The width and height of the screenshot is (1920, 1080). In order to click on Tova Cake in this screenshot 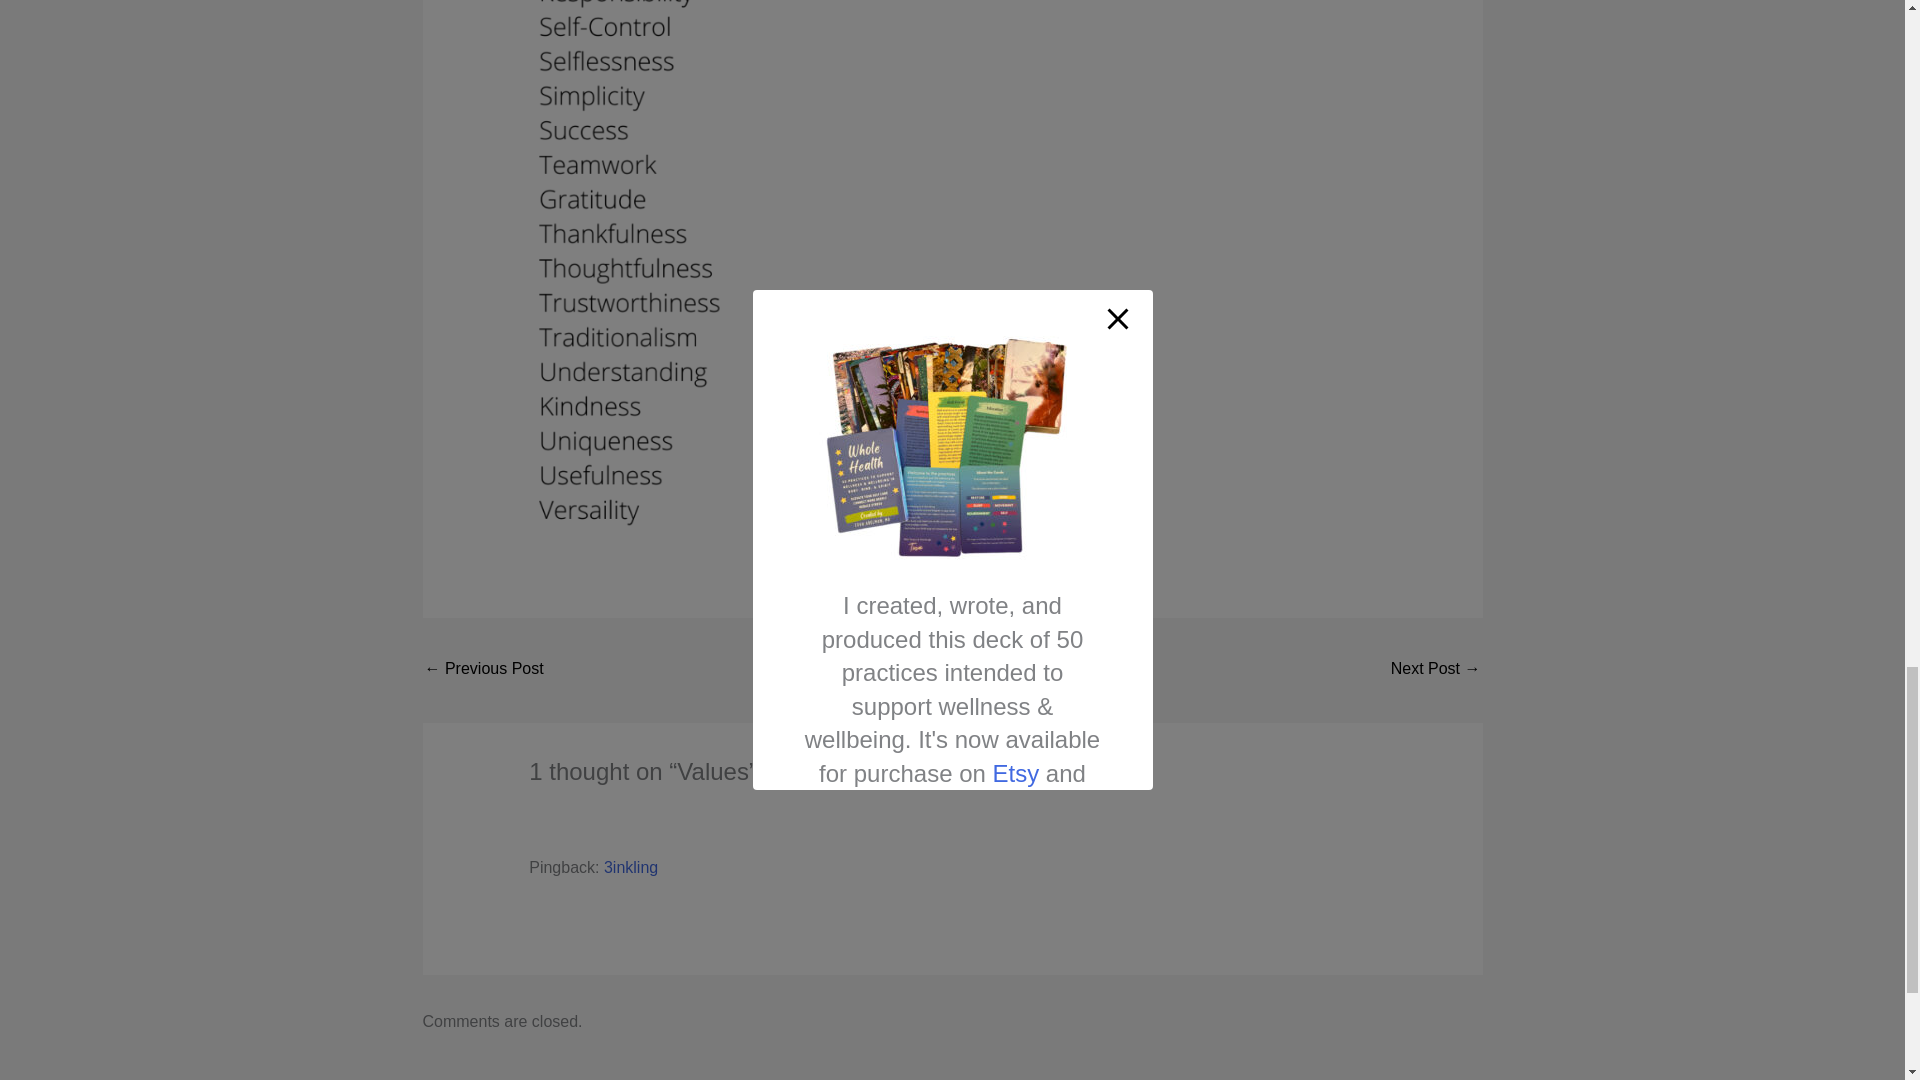, I will do `click(1435, 670)`.